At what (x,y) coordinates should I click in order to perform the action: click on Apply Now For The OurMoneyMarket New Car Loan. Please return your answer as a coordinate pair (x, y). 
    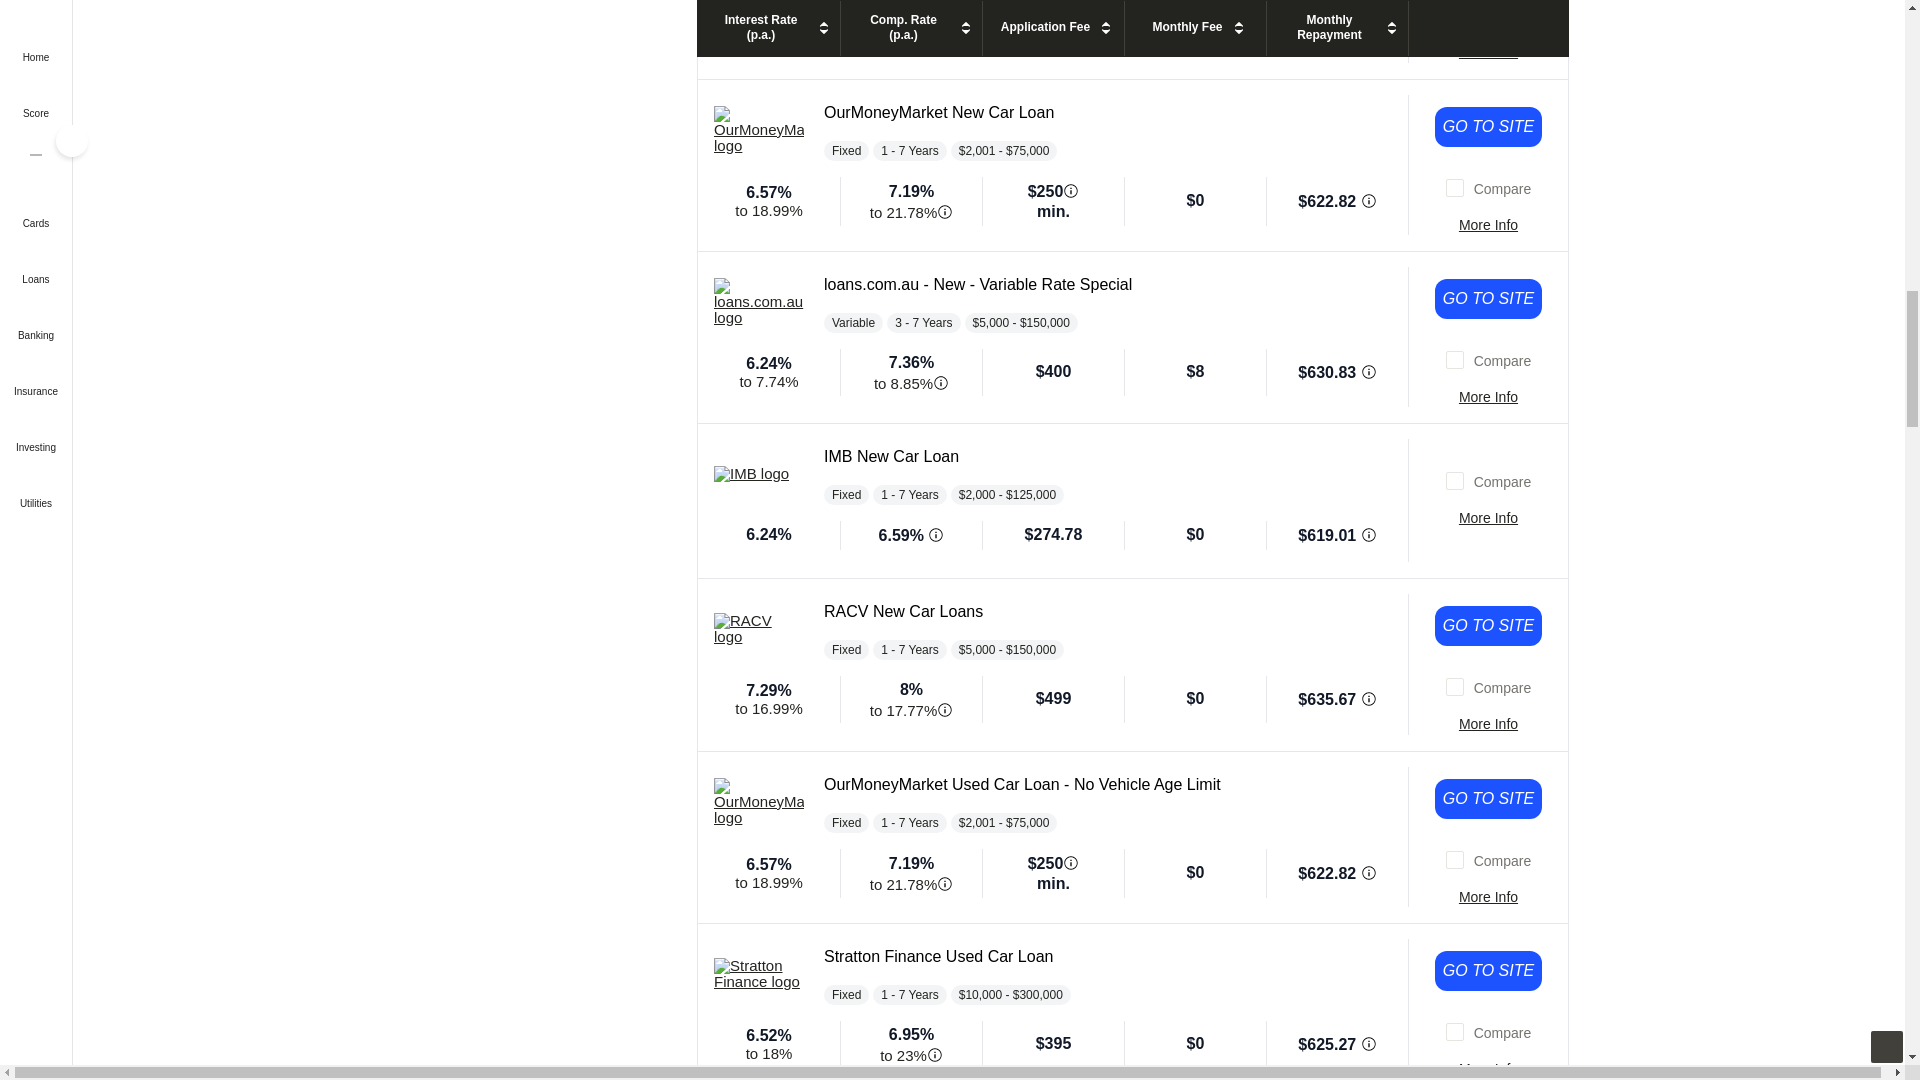
    Looking at the image, I should click on (1488, 126).